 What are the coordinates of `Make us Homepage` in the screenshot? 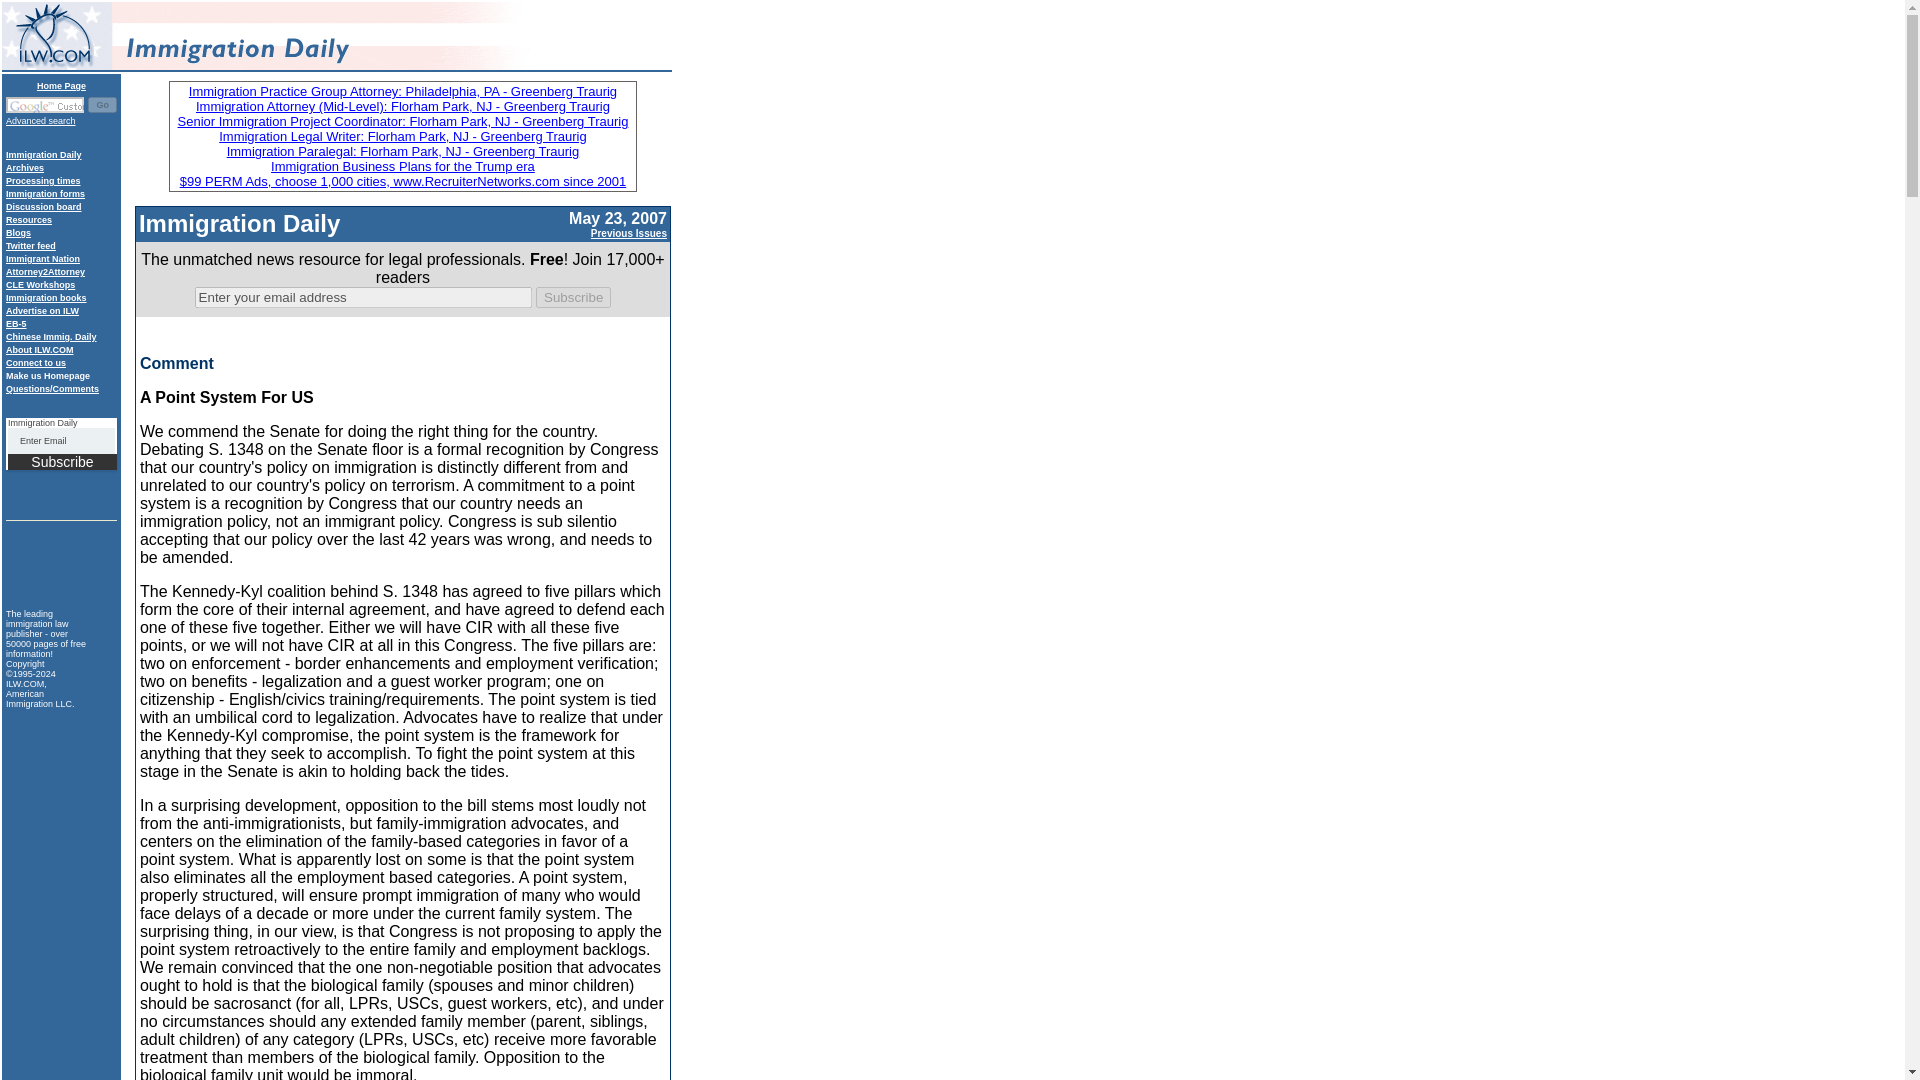 It's located at (48, 376).